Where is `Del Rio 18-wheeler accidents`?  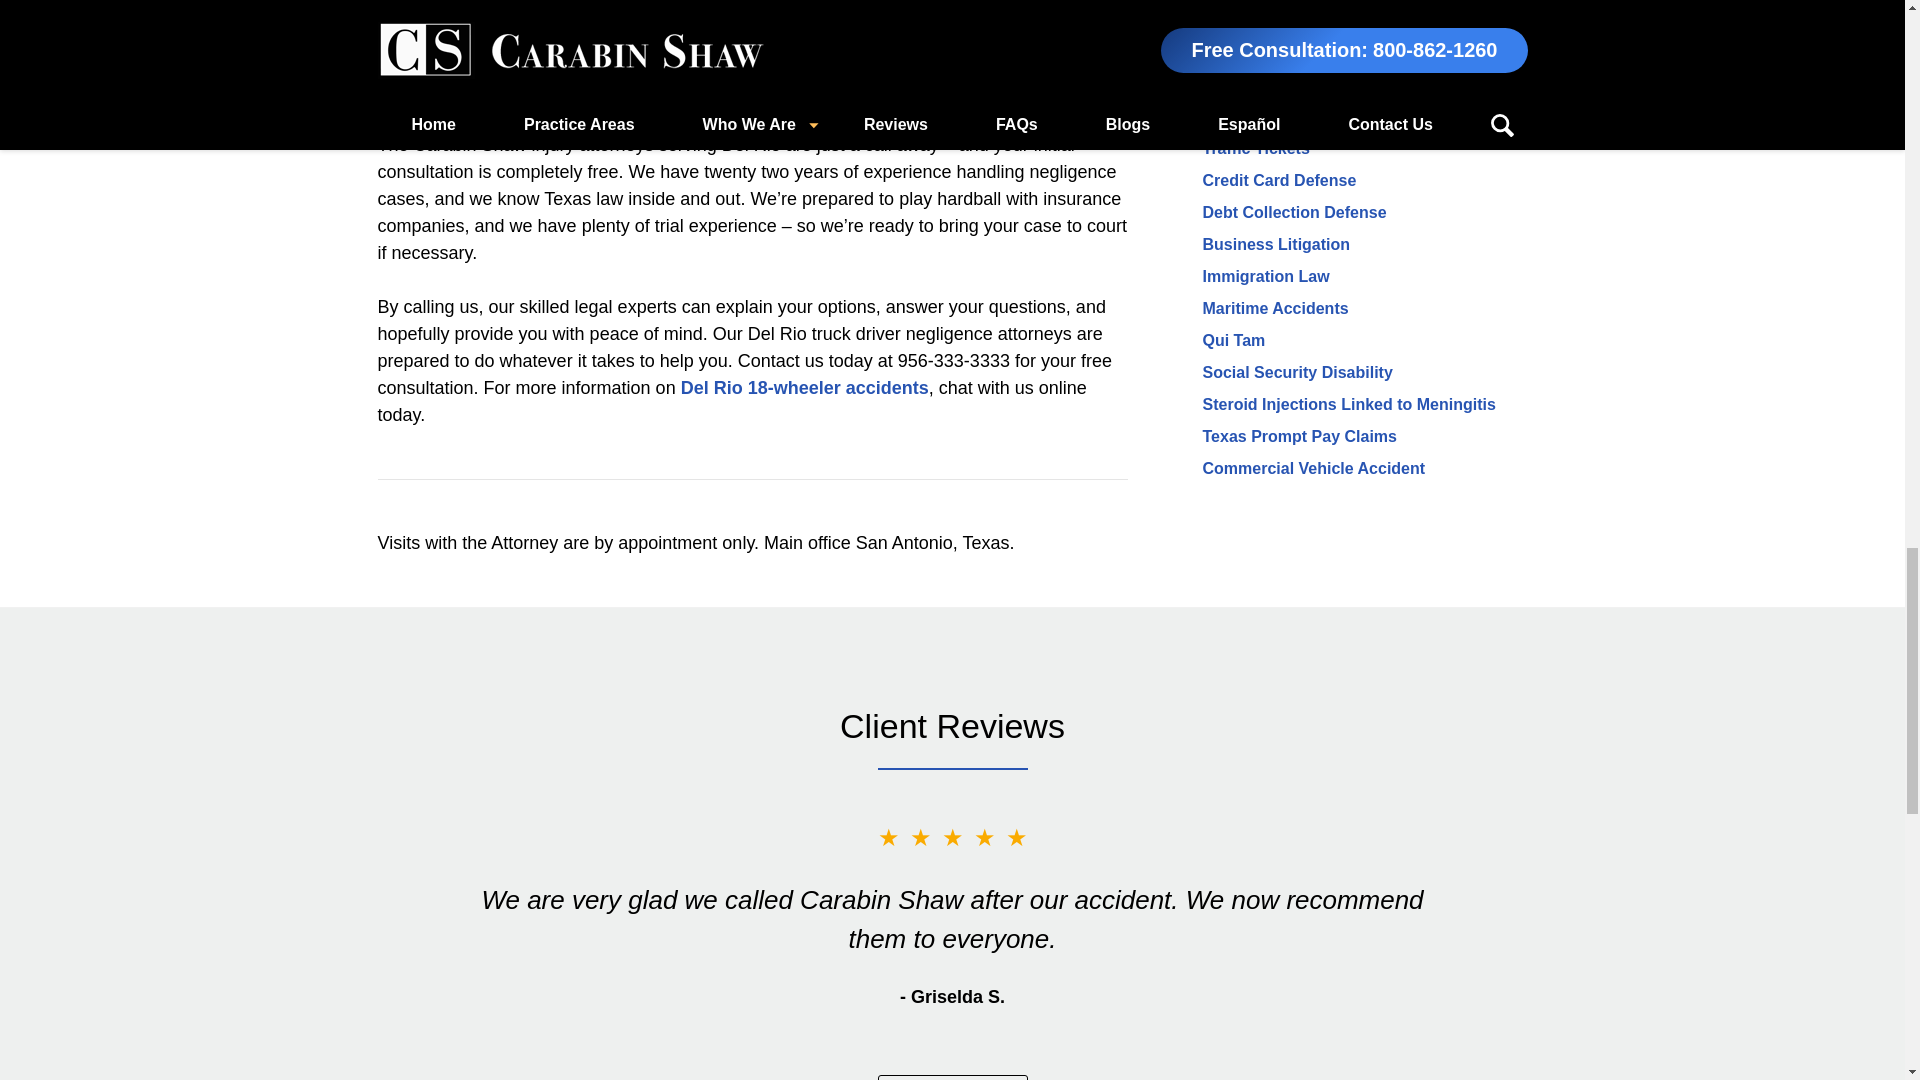
Del Rio 18-wheeler accidents is located at coordinates (805, 388).